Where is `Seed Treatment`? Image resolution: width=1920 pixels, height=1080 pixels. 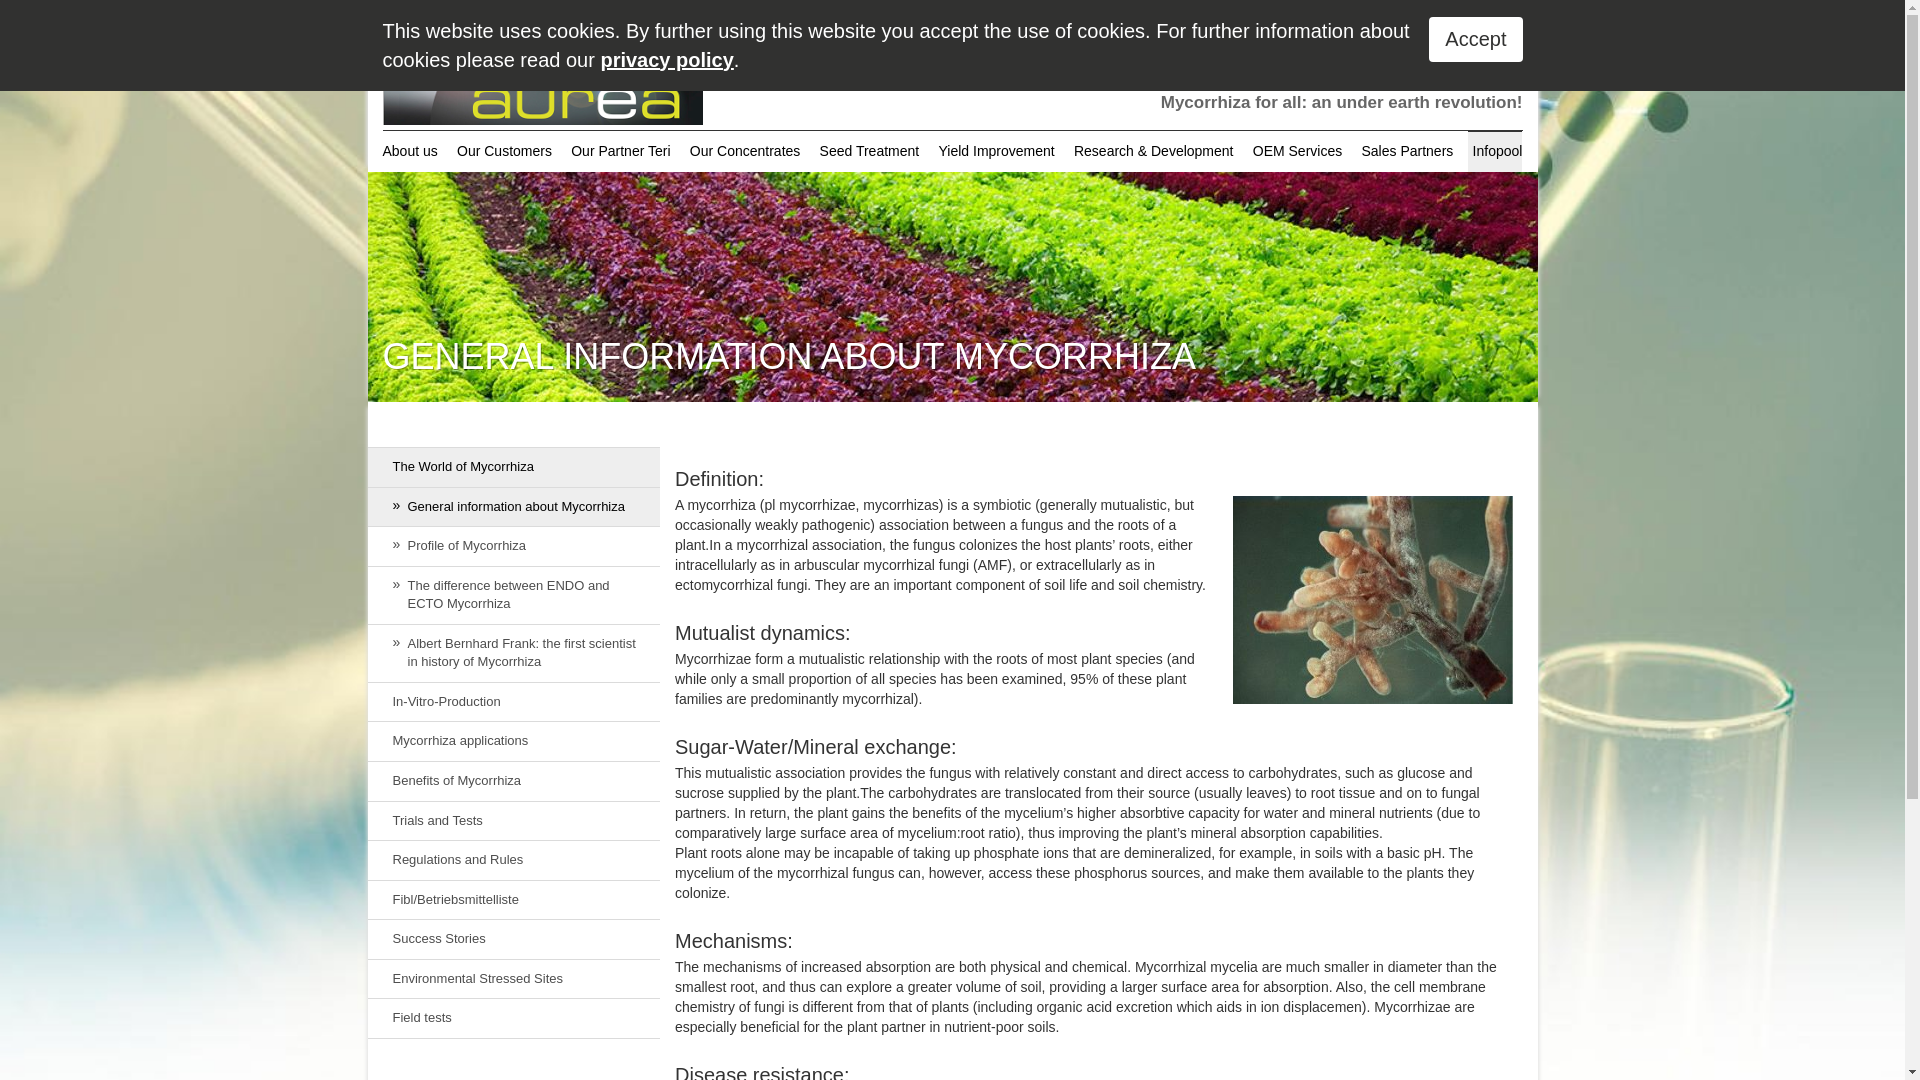 Seed Treatment is located at coordinates (870, 150).